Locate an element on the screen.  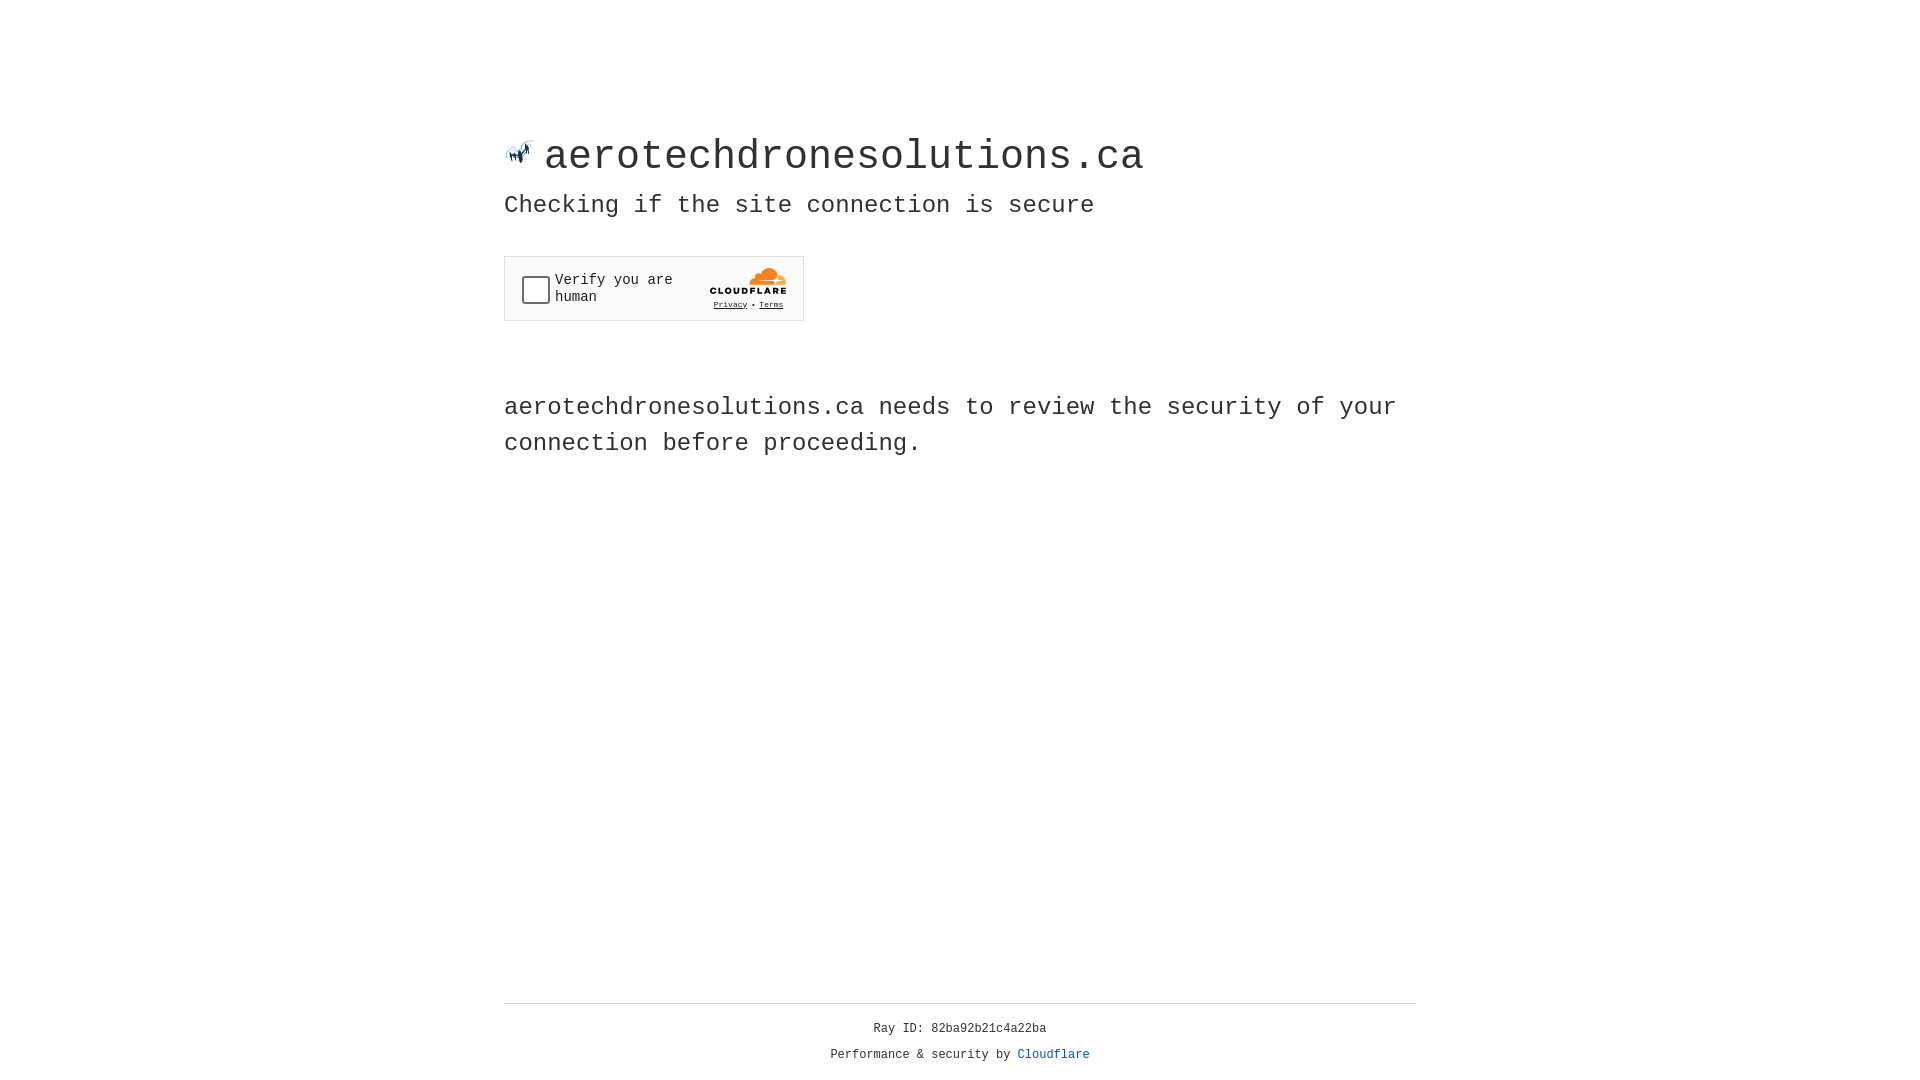
Cloudflare is located at coordinates (1054, 1055).